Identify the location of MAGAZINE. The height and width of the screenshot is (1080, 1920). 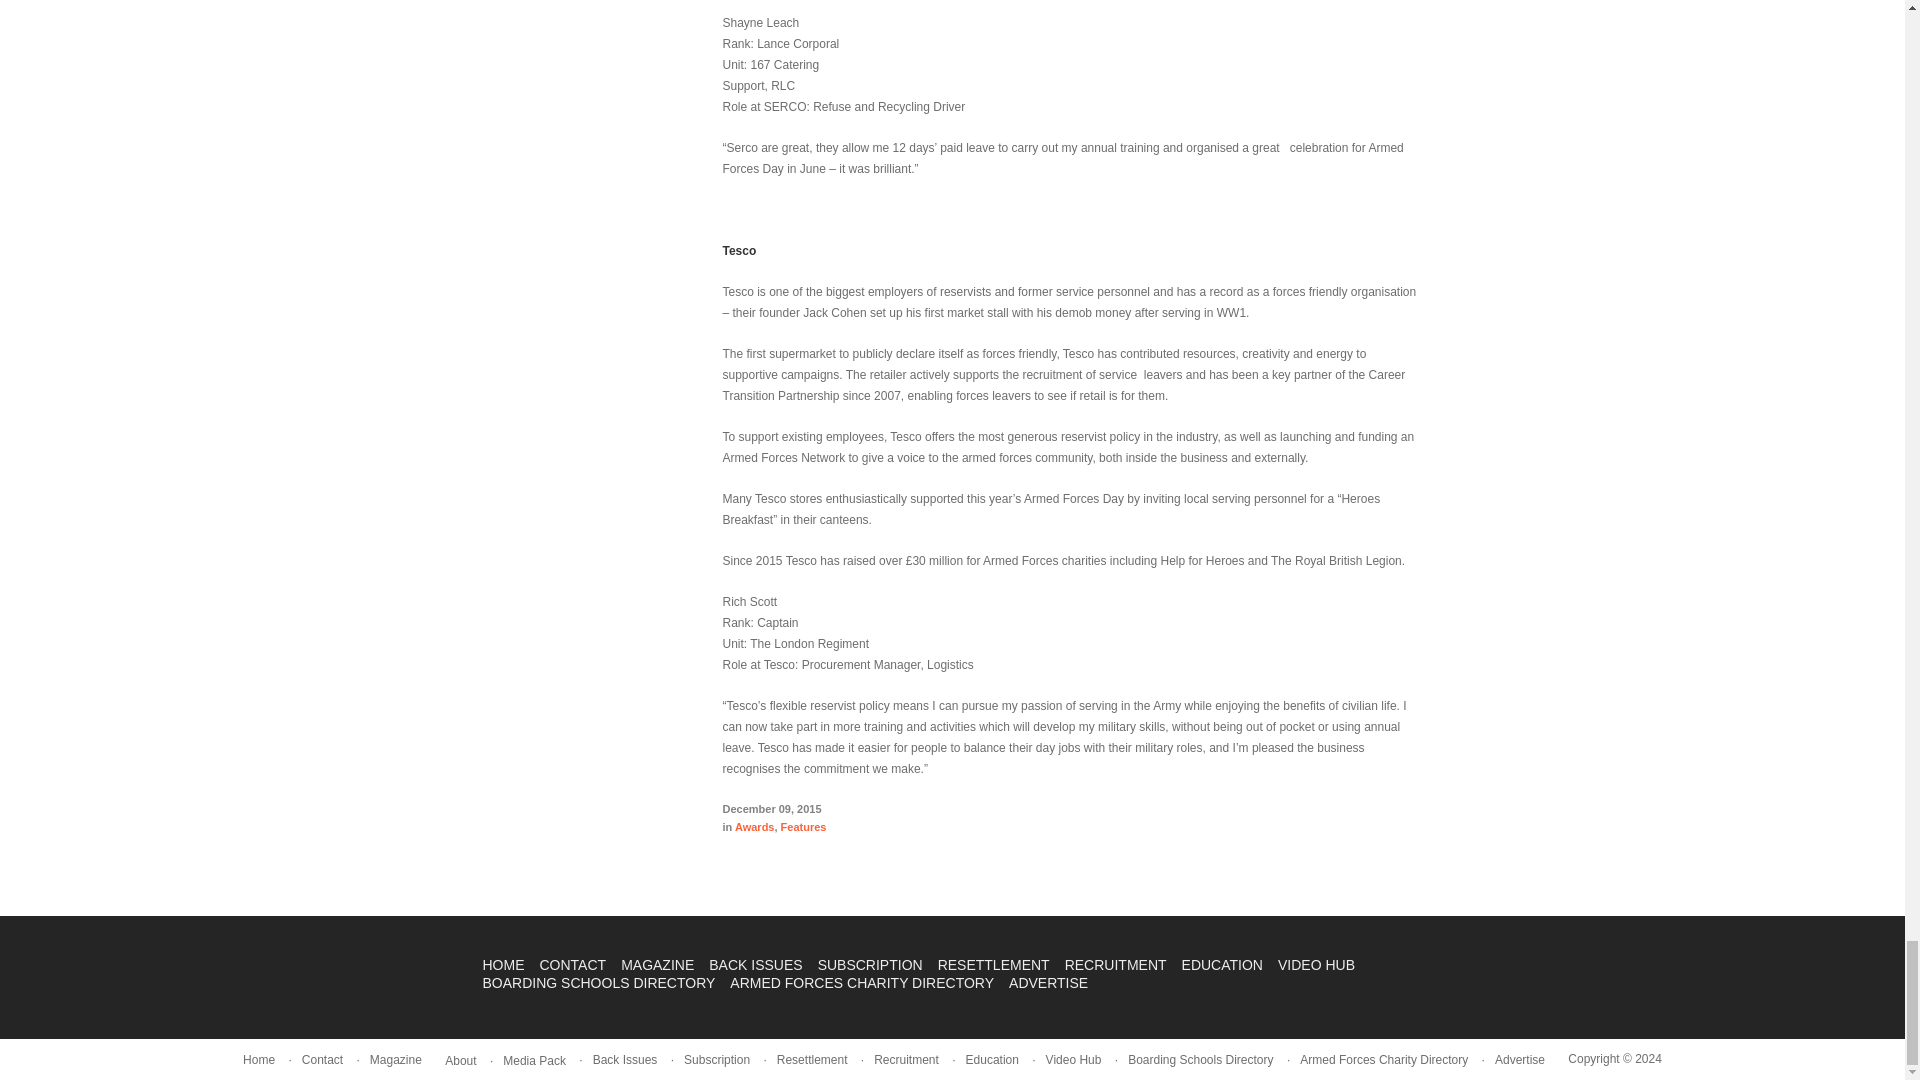
(656, 964).